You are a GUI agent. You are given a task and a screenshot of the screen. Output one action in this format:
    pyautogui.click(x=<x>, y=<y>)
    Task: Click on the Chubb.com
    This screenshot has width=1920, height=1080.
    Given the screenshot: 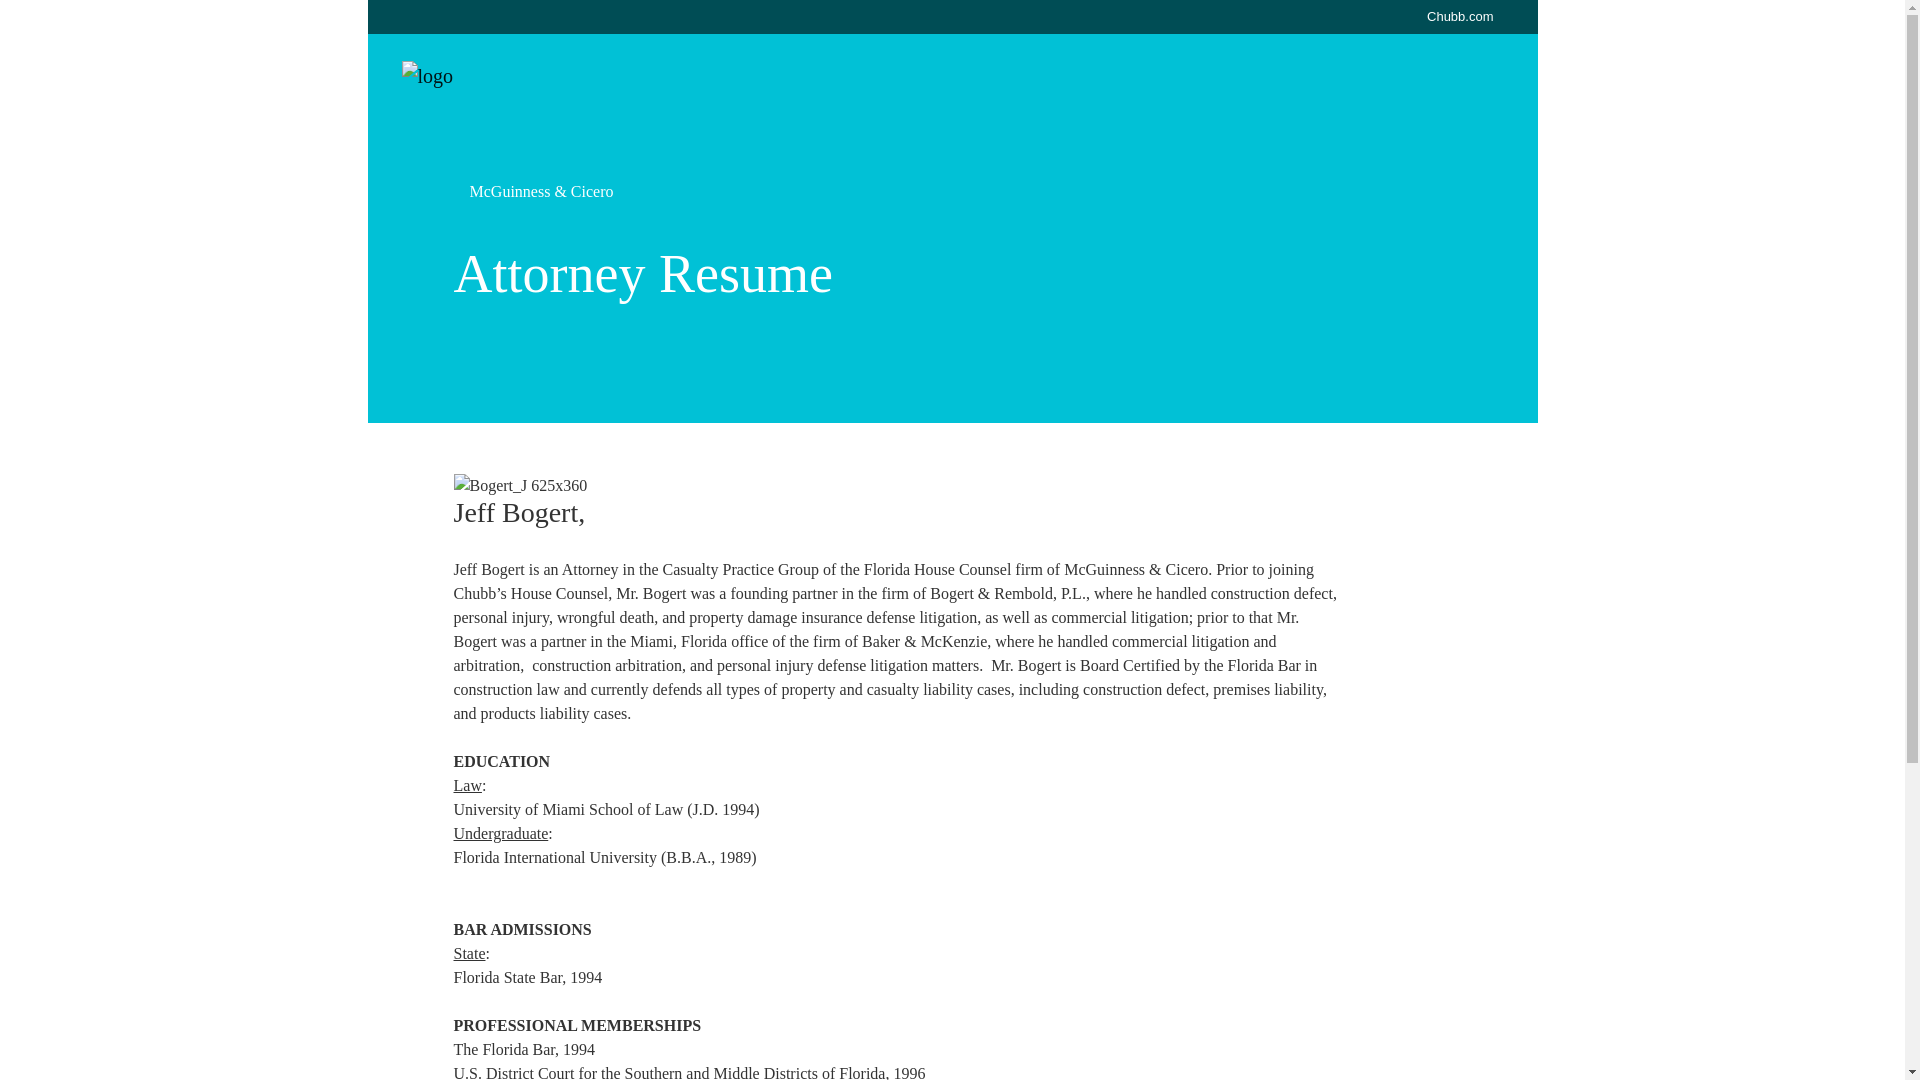 What is the action you would take?
    pyautogui.click(x=1460, y=16)
    